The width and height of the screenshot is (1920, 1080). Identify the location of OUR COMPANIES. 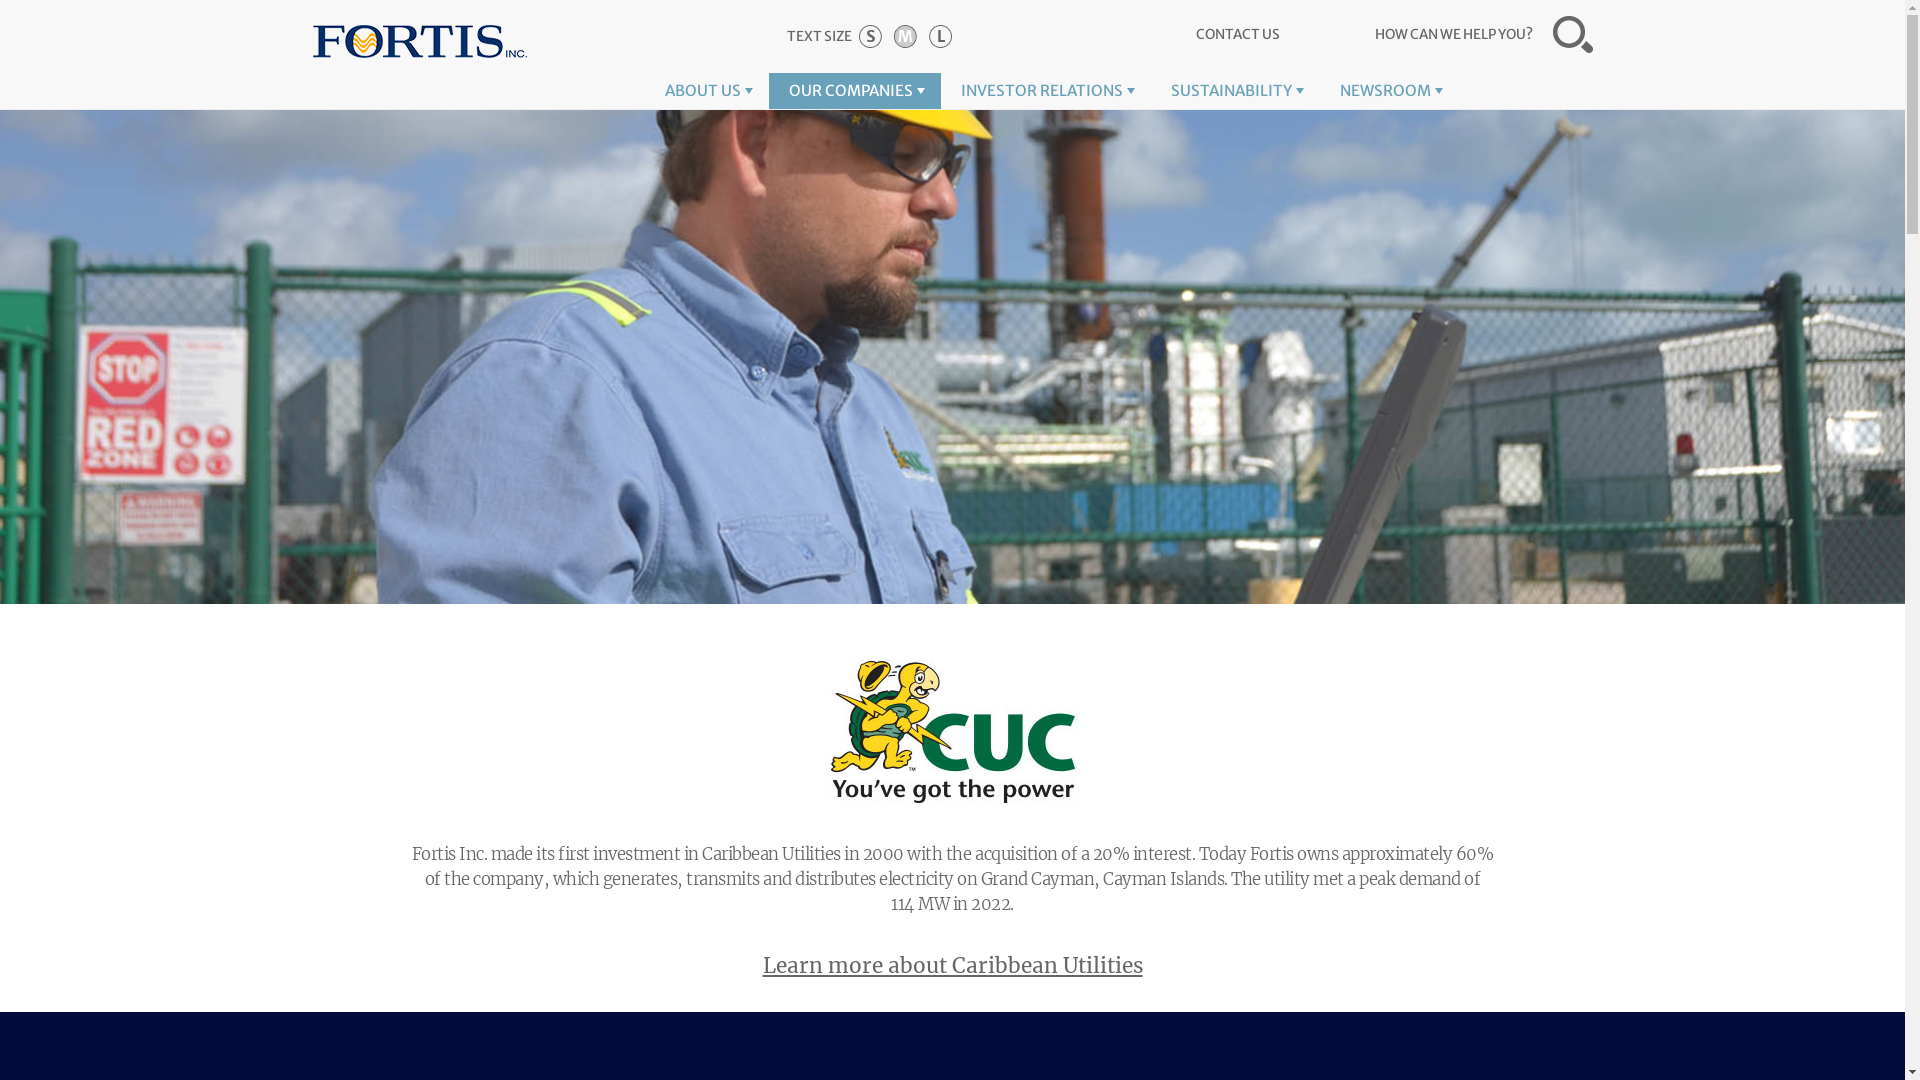
(854, 91).